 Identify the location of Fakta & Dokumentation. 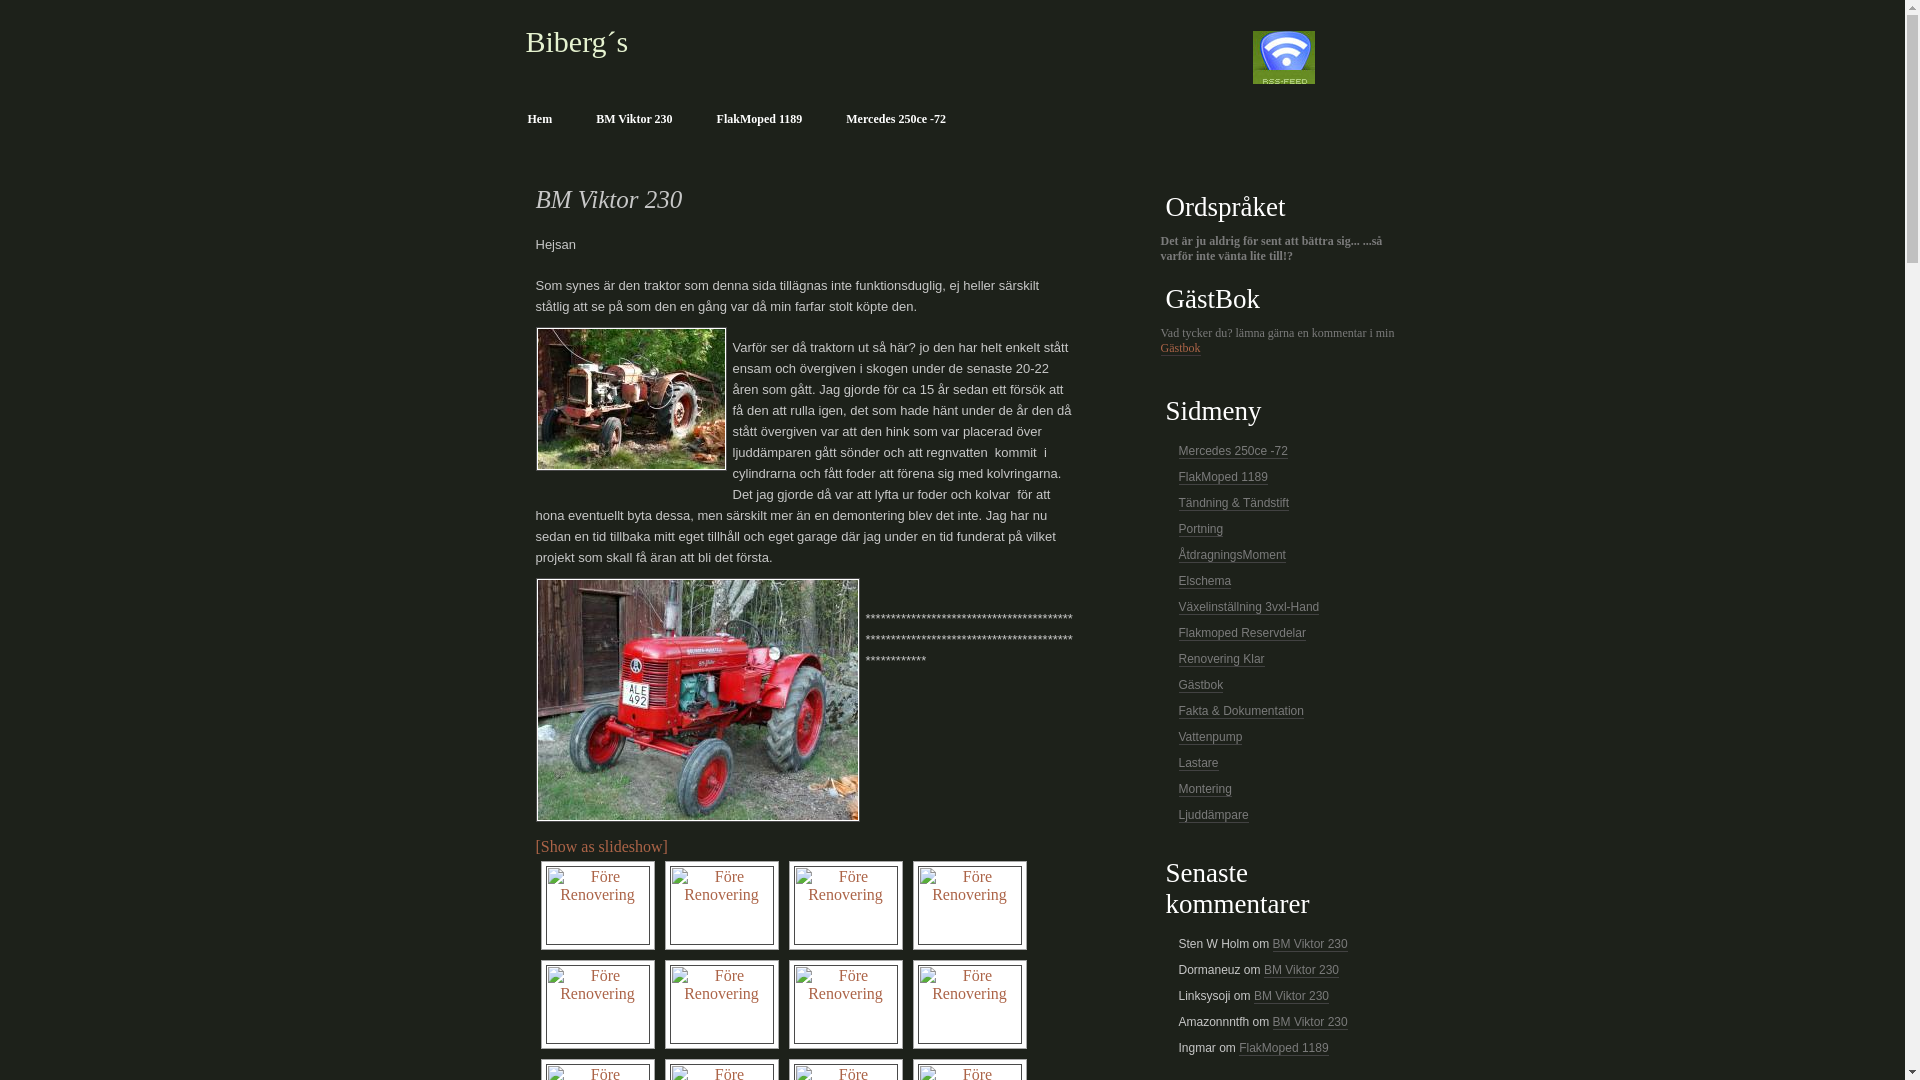
(1240, 712).